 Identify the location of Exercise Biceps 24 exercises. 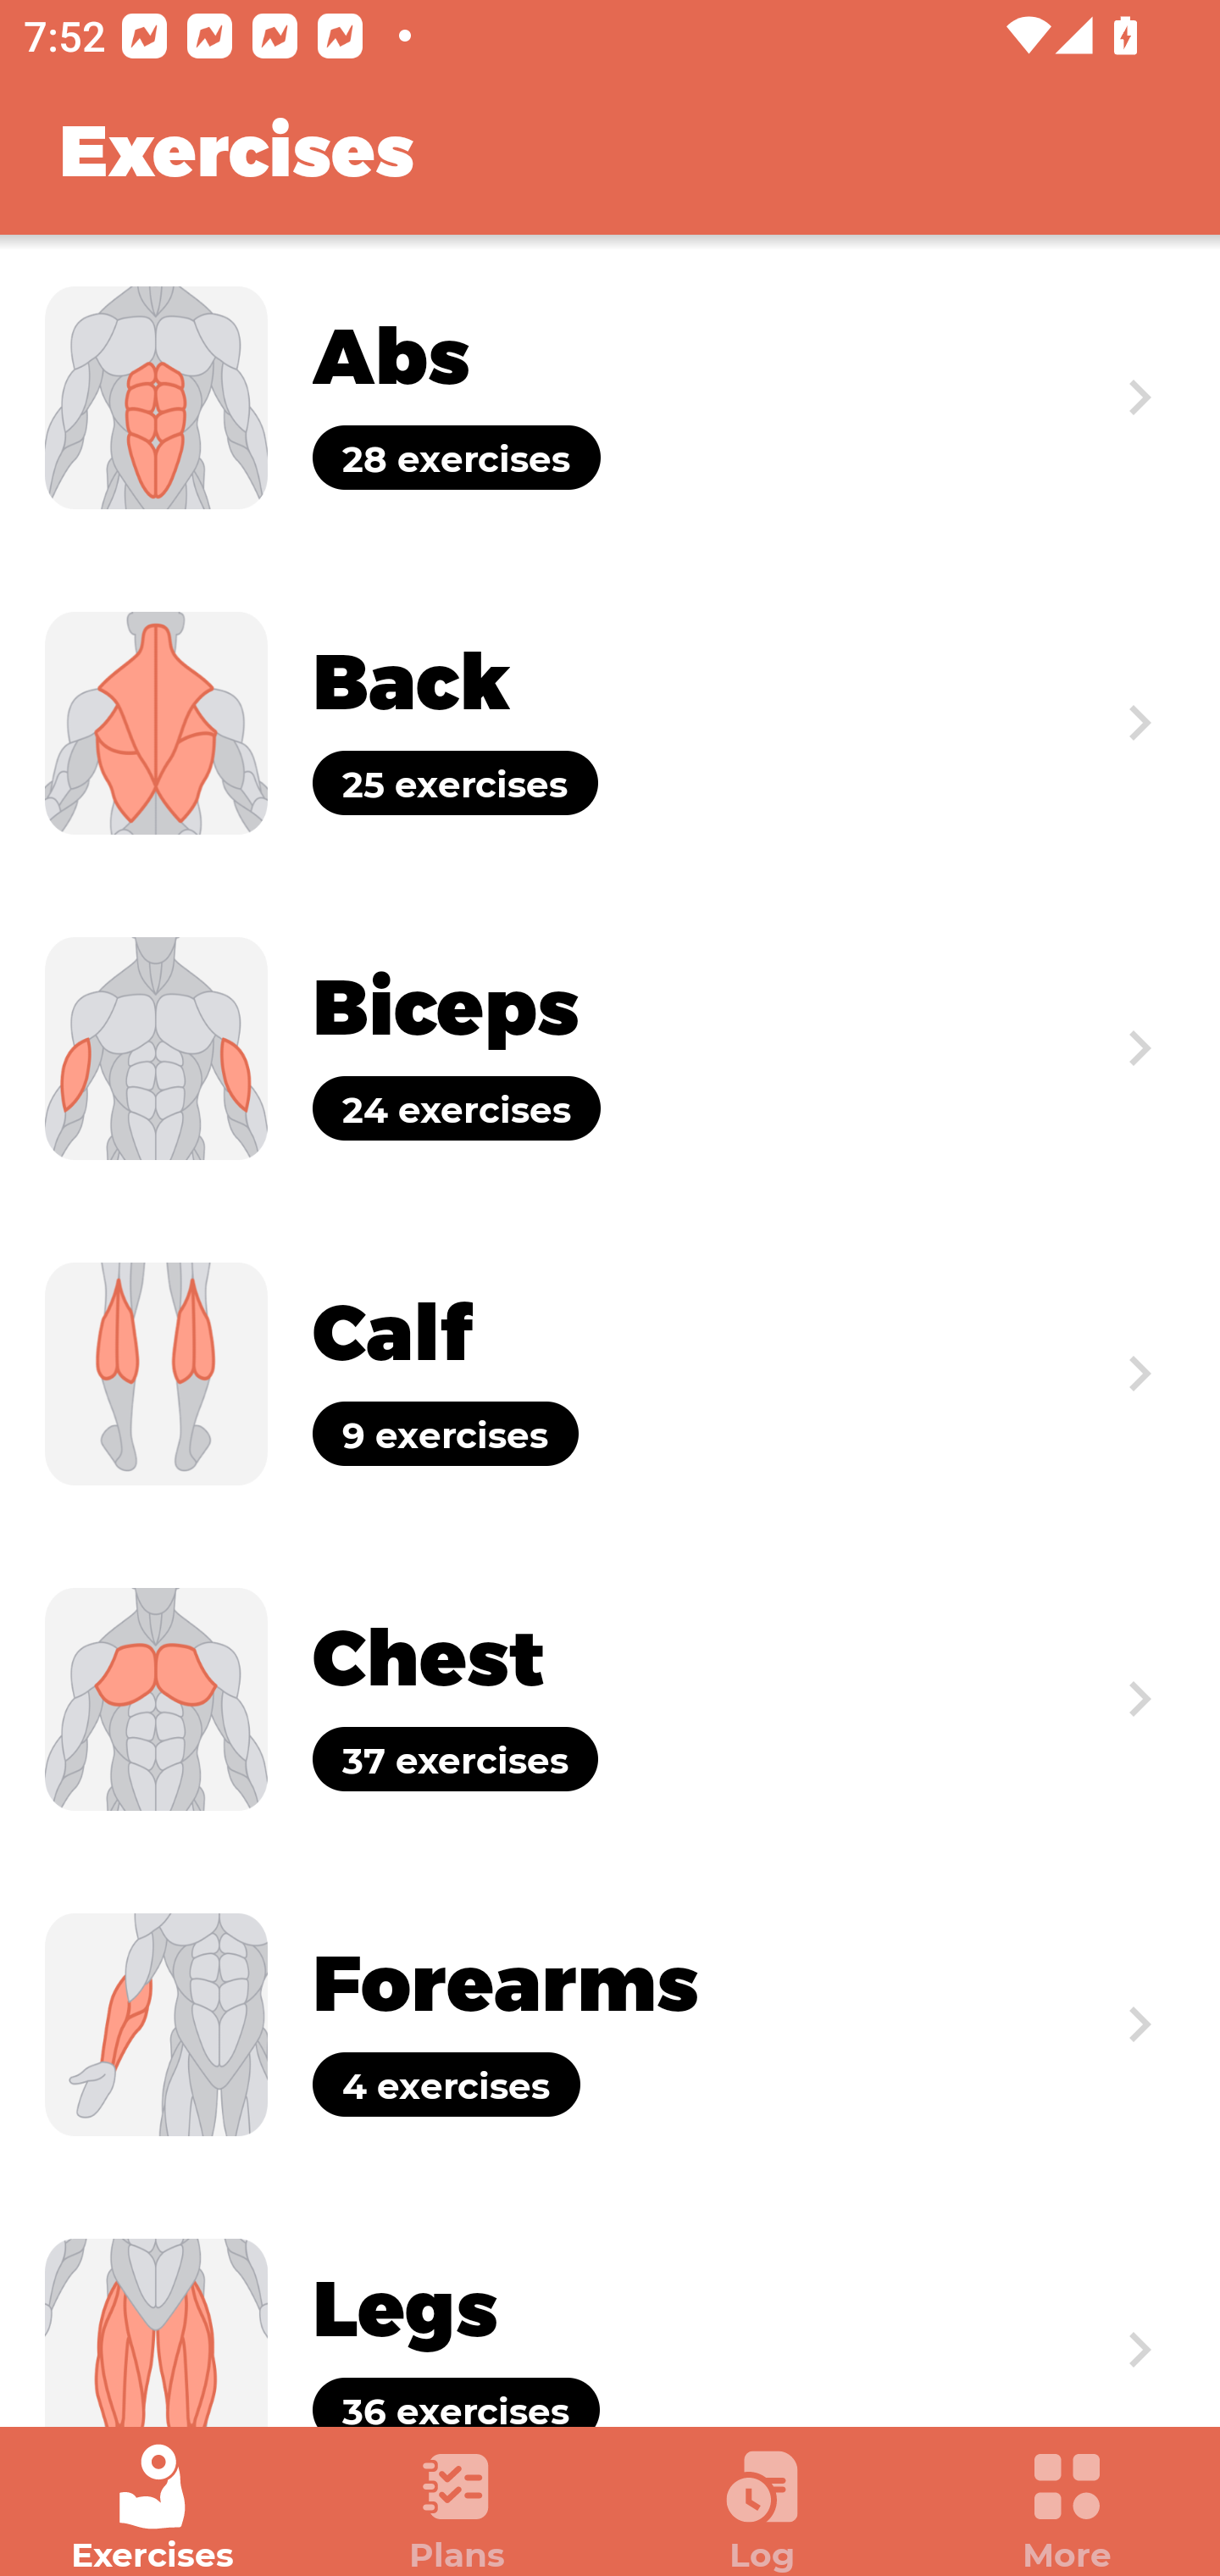
(610, 1047).